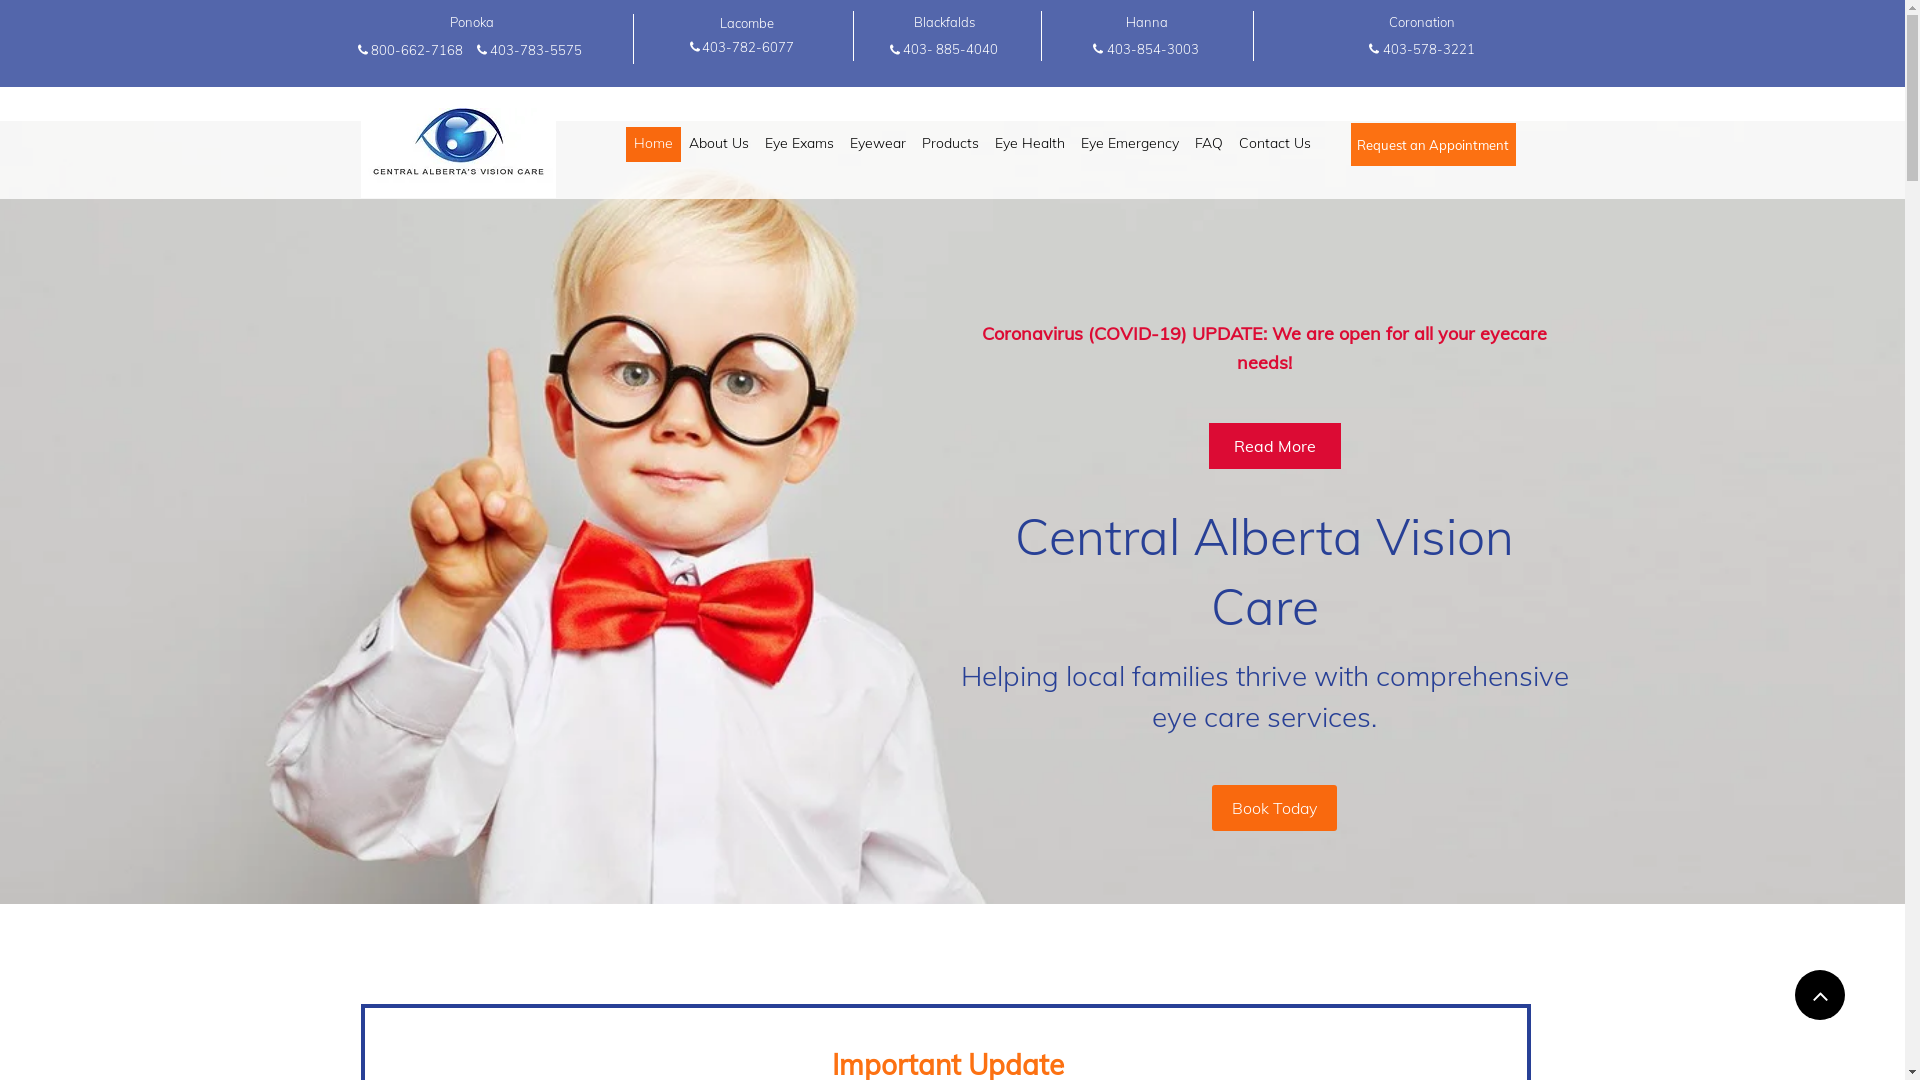 The width and height of the screenshot is (1920, 1080). What do you see at coordinates (718, 144) in the screenshot?
I see `About Us` at bounding box center [718, 144].